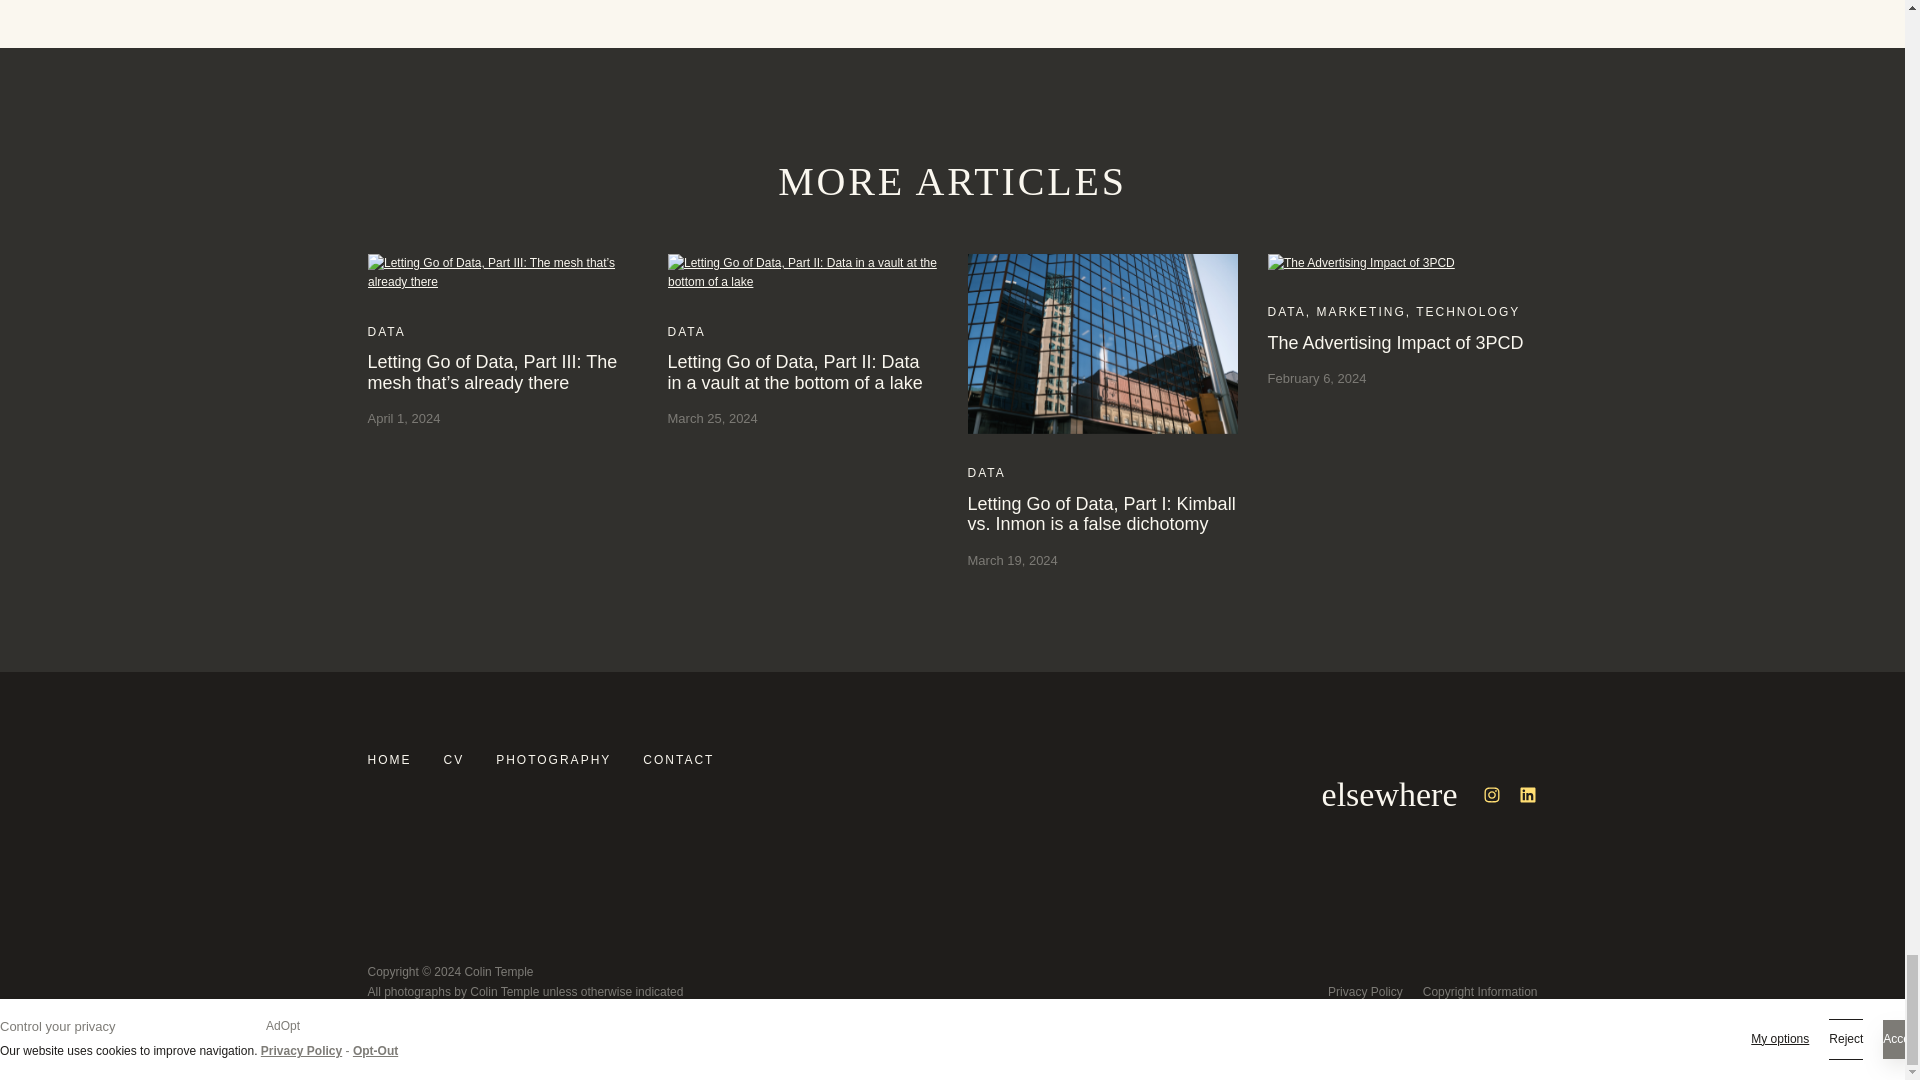  I want to click on DATA, so click(1286, 311).